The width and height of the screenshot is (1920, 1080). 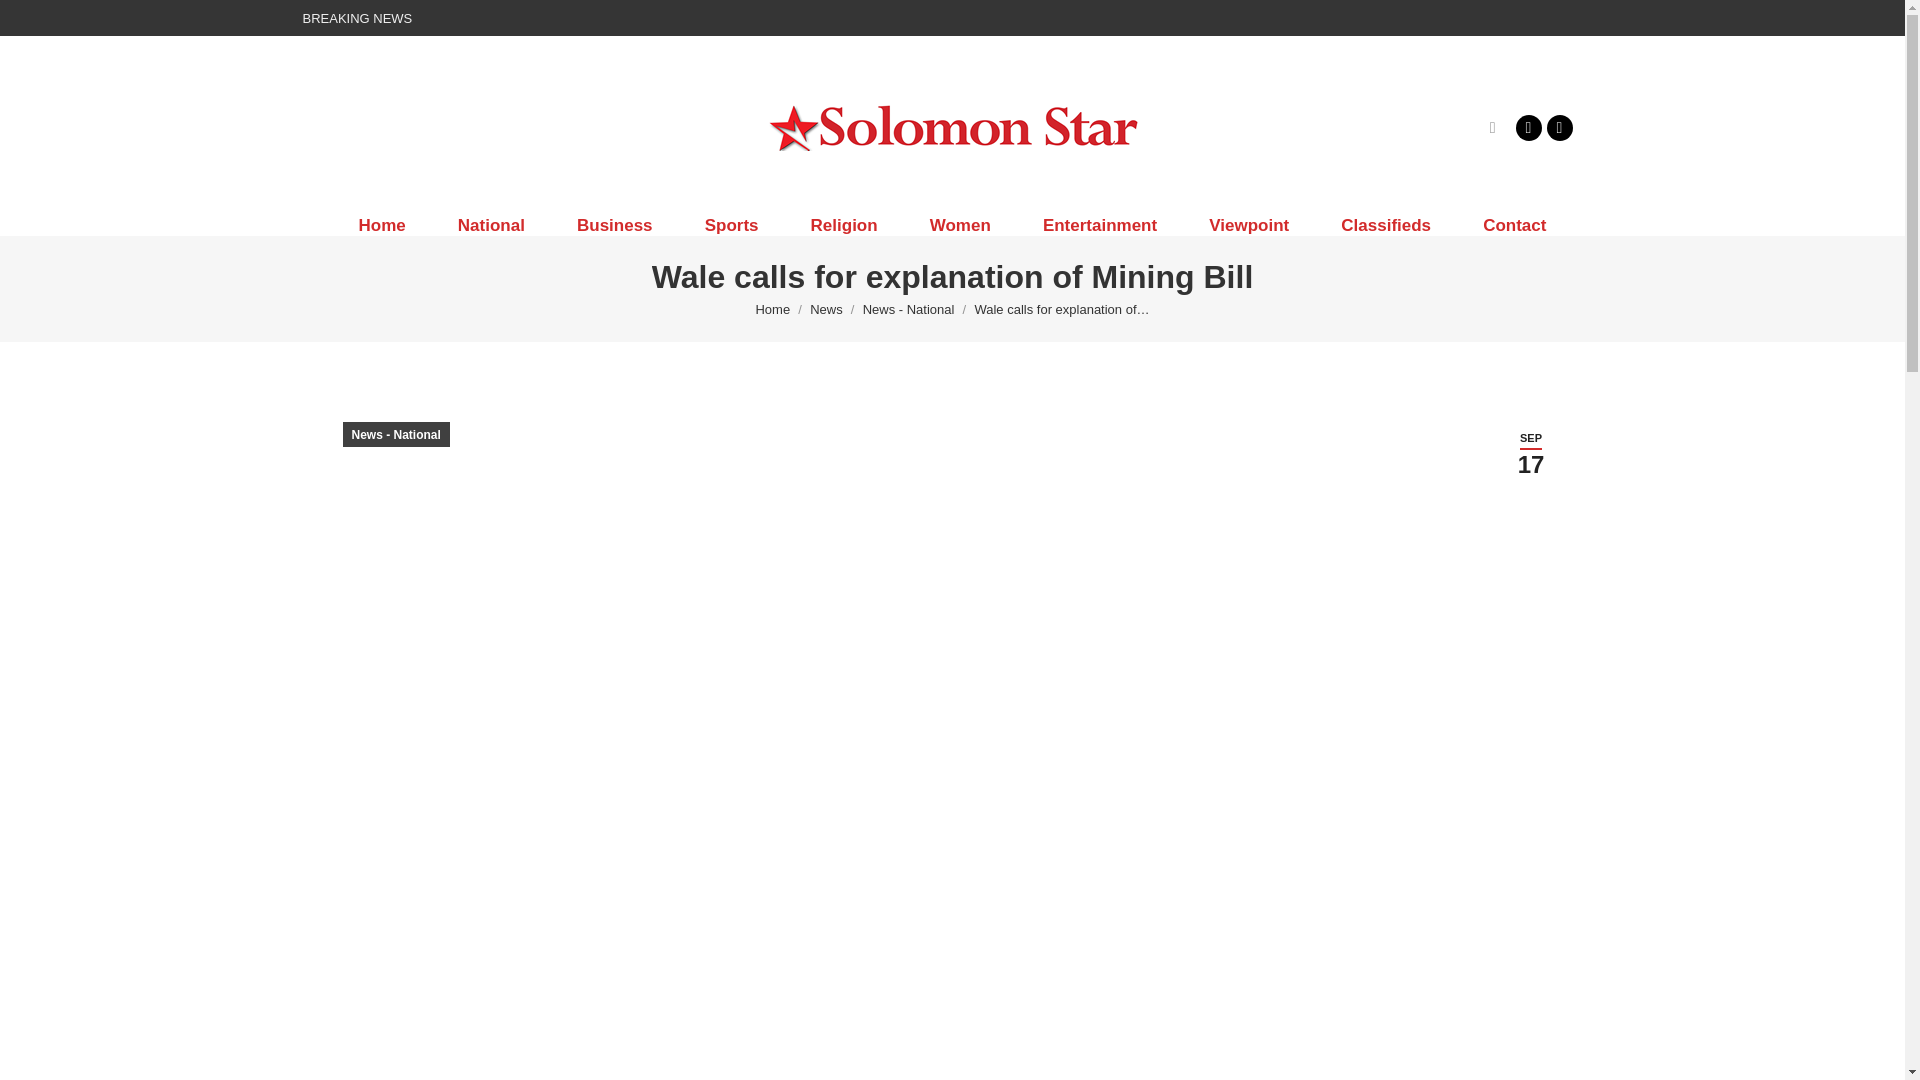 I want to click on X page opens in new window, so click(x=1558, y=127).